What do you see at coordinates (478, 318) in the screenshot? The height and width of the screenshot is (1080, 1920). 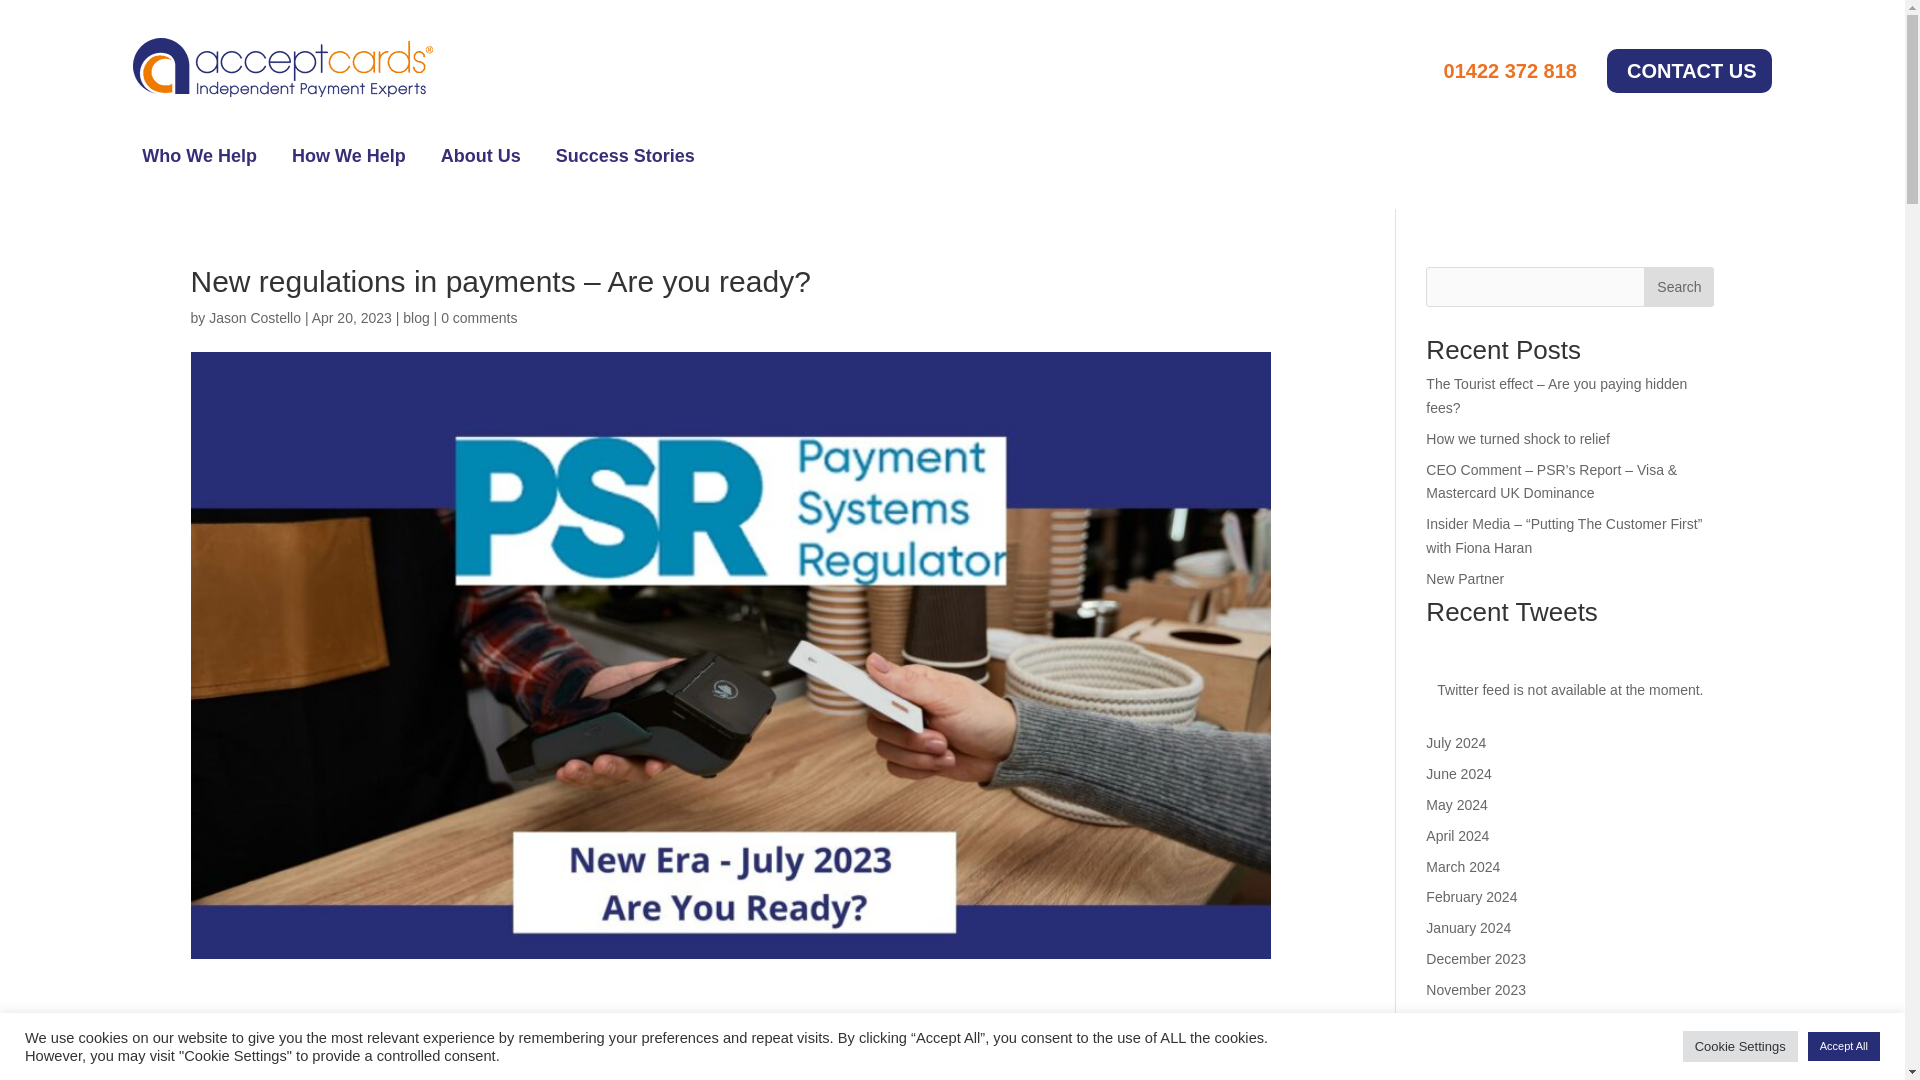 I see `0 comments` at bounding box center [478, 318].